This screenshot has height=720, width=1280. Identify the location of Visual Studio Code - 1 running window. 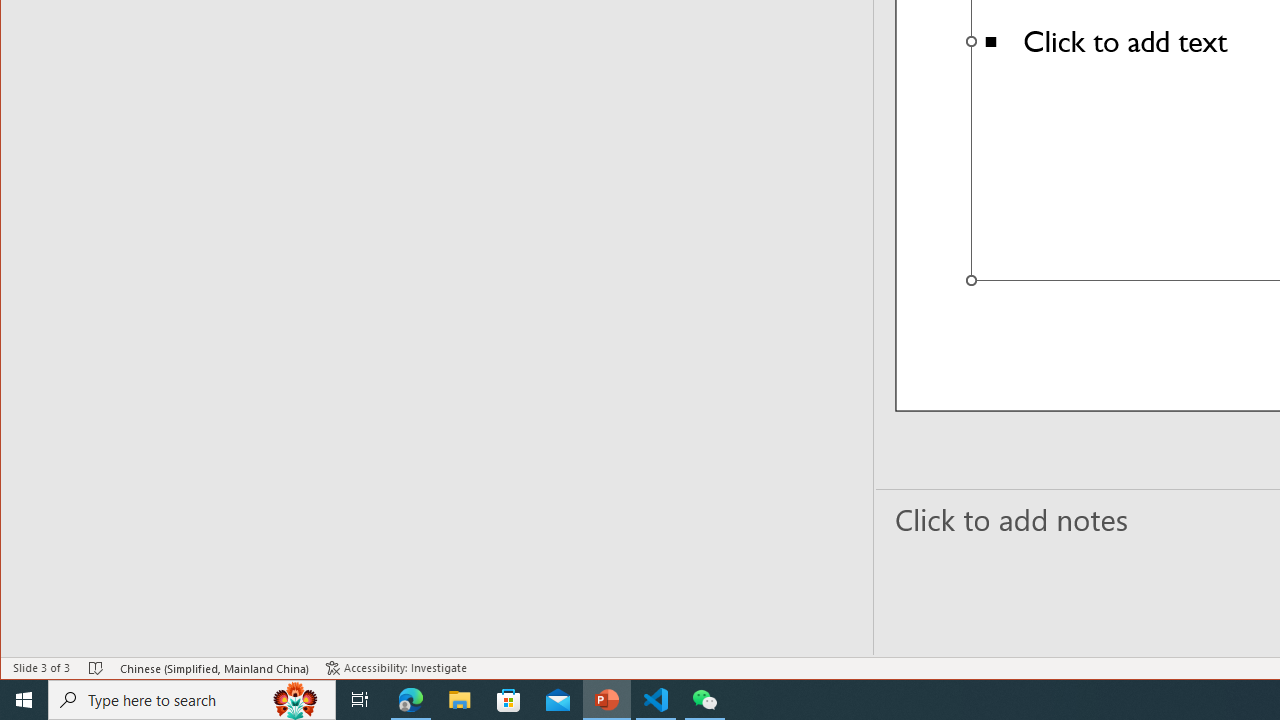
(656, 700).